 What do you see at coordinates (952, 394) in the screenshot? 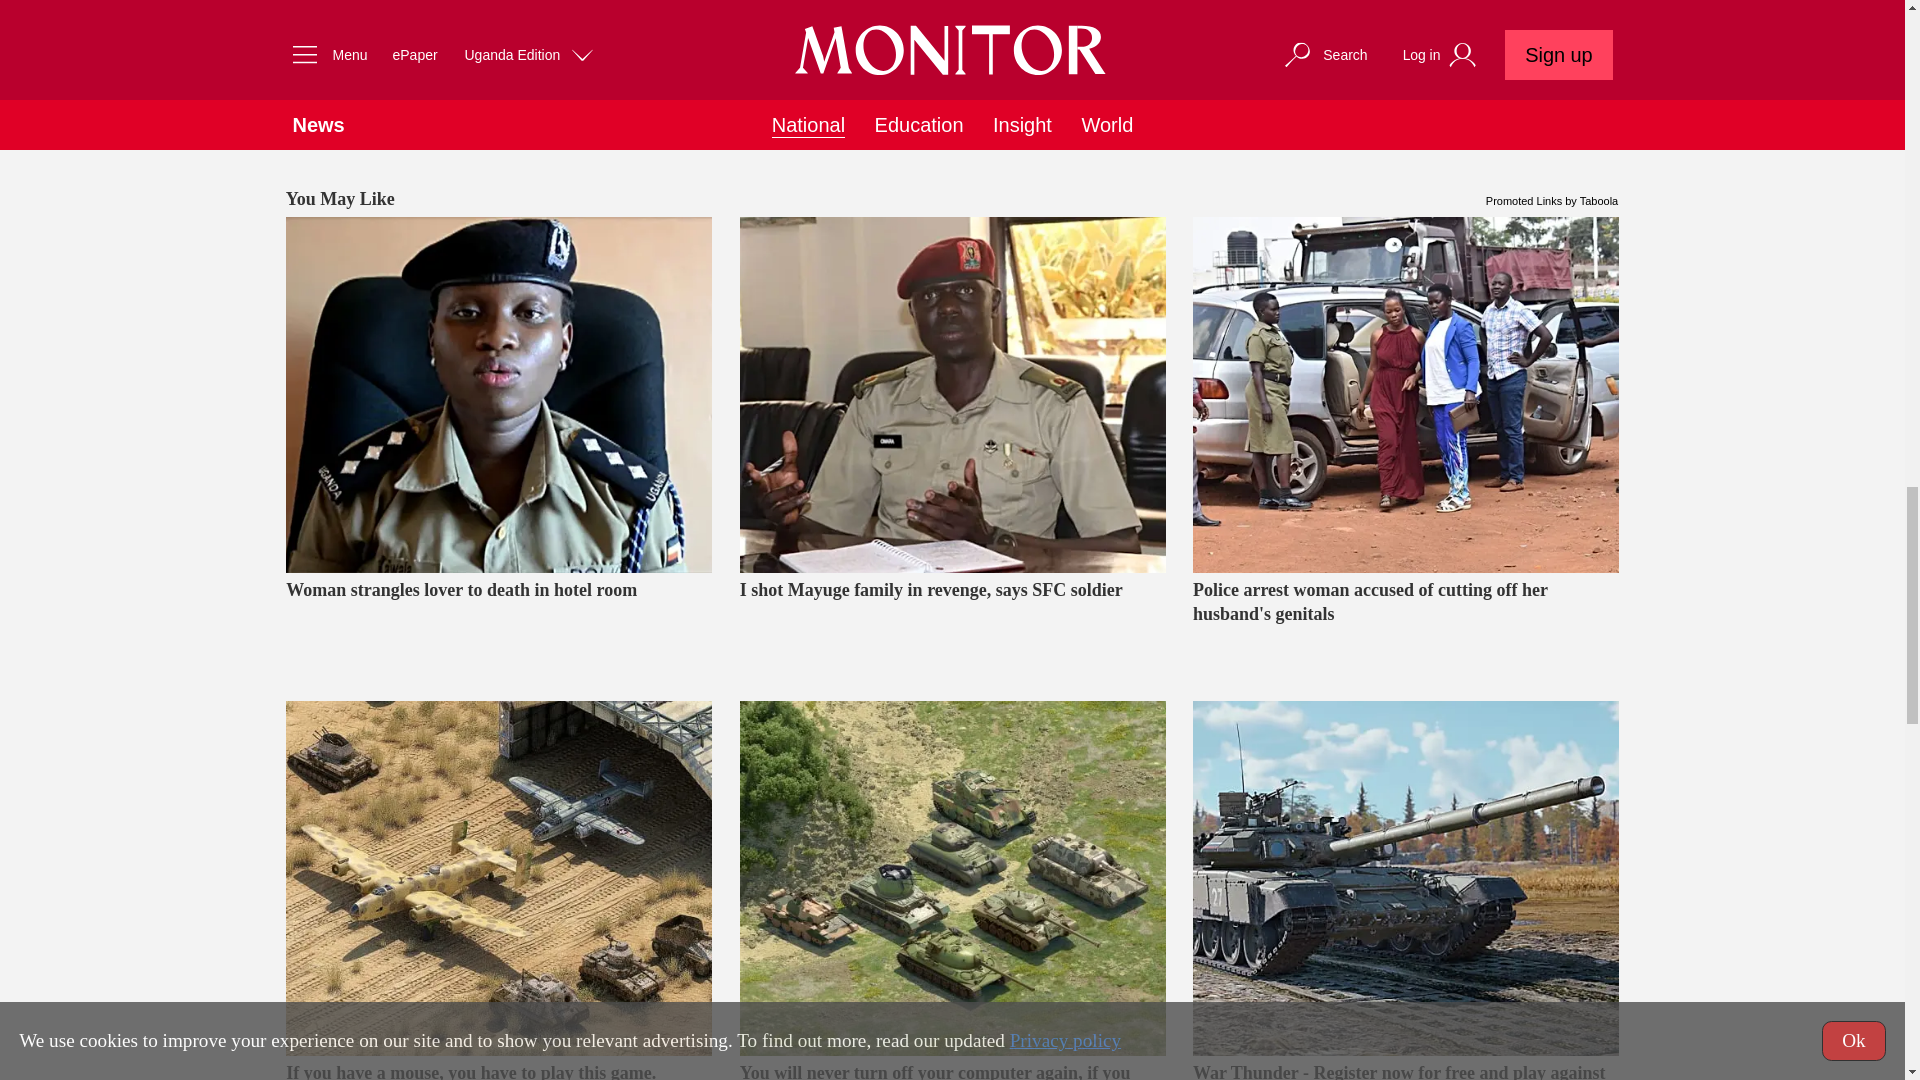
I see `I shot Mayuge family in revenge, says SFC soldier` at bounding box center [952, 394].